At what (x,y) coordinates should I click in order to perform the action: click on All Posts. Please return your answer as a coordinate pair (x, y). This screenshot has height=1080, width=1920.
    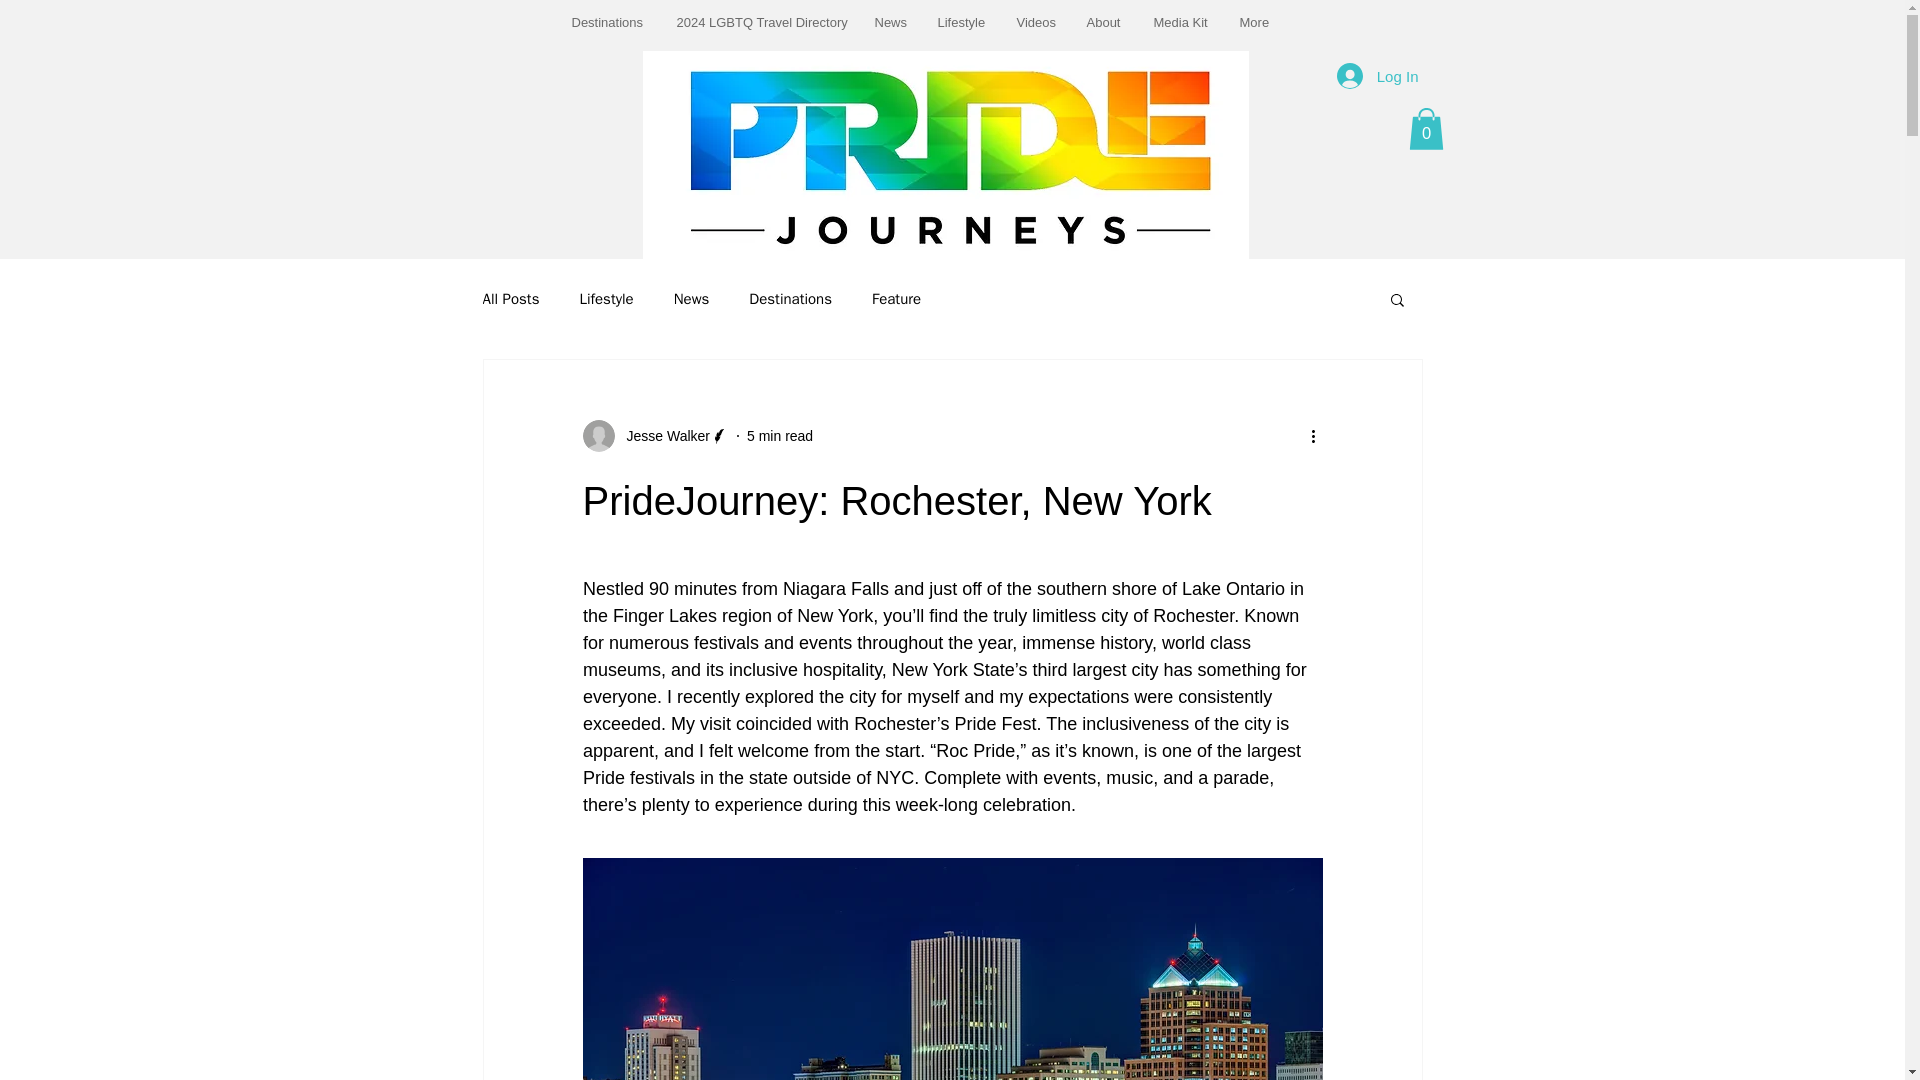
    Looking at the image, I should click on (510, 299).